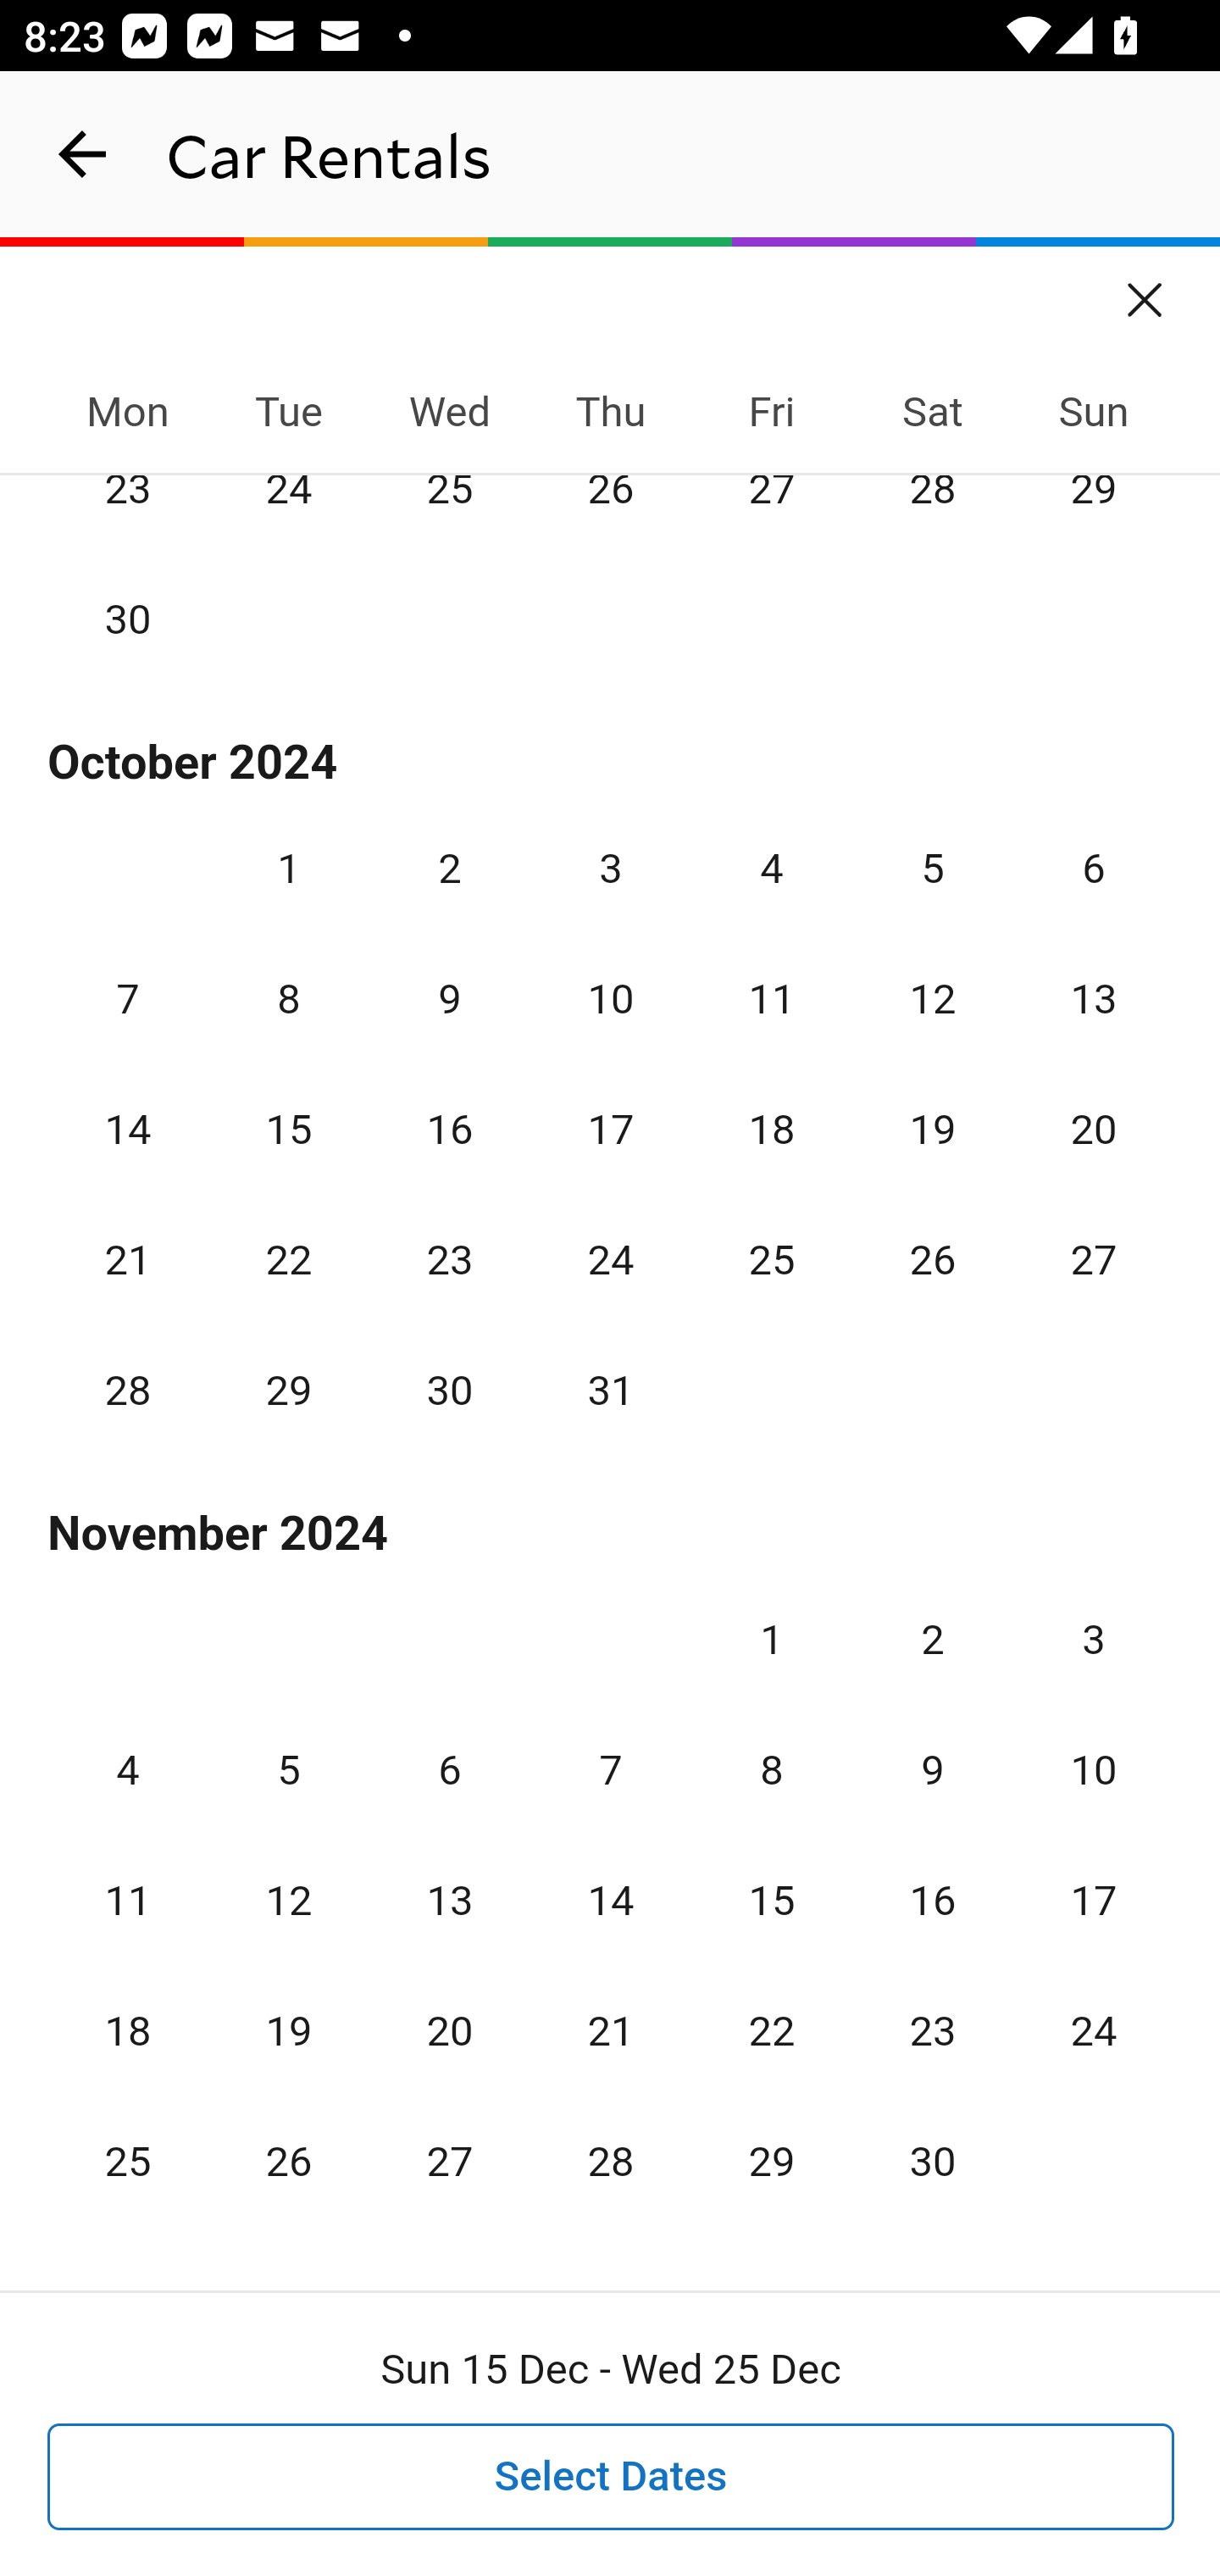 The image size is (1220, 2576). I want to click on 20 November 2024, so click(449, 2029).